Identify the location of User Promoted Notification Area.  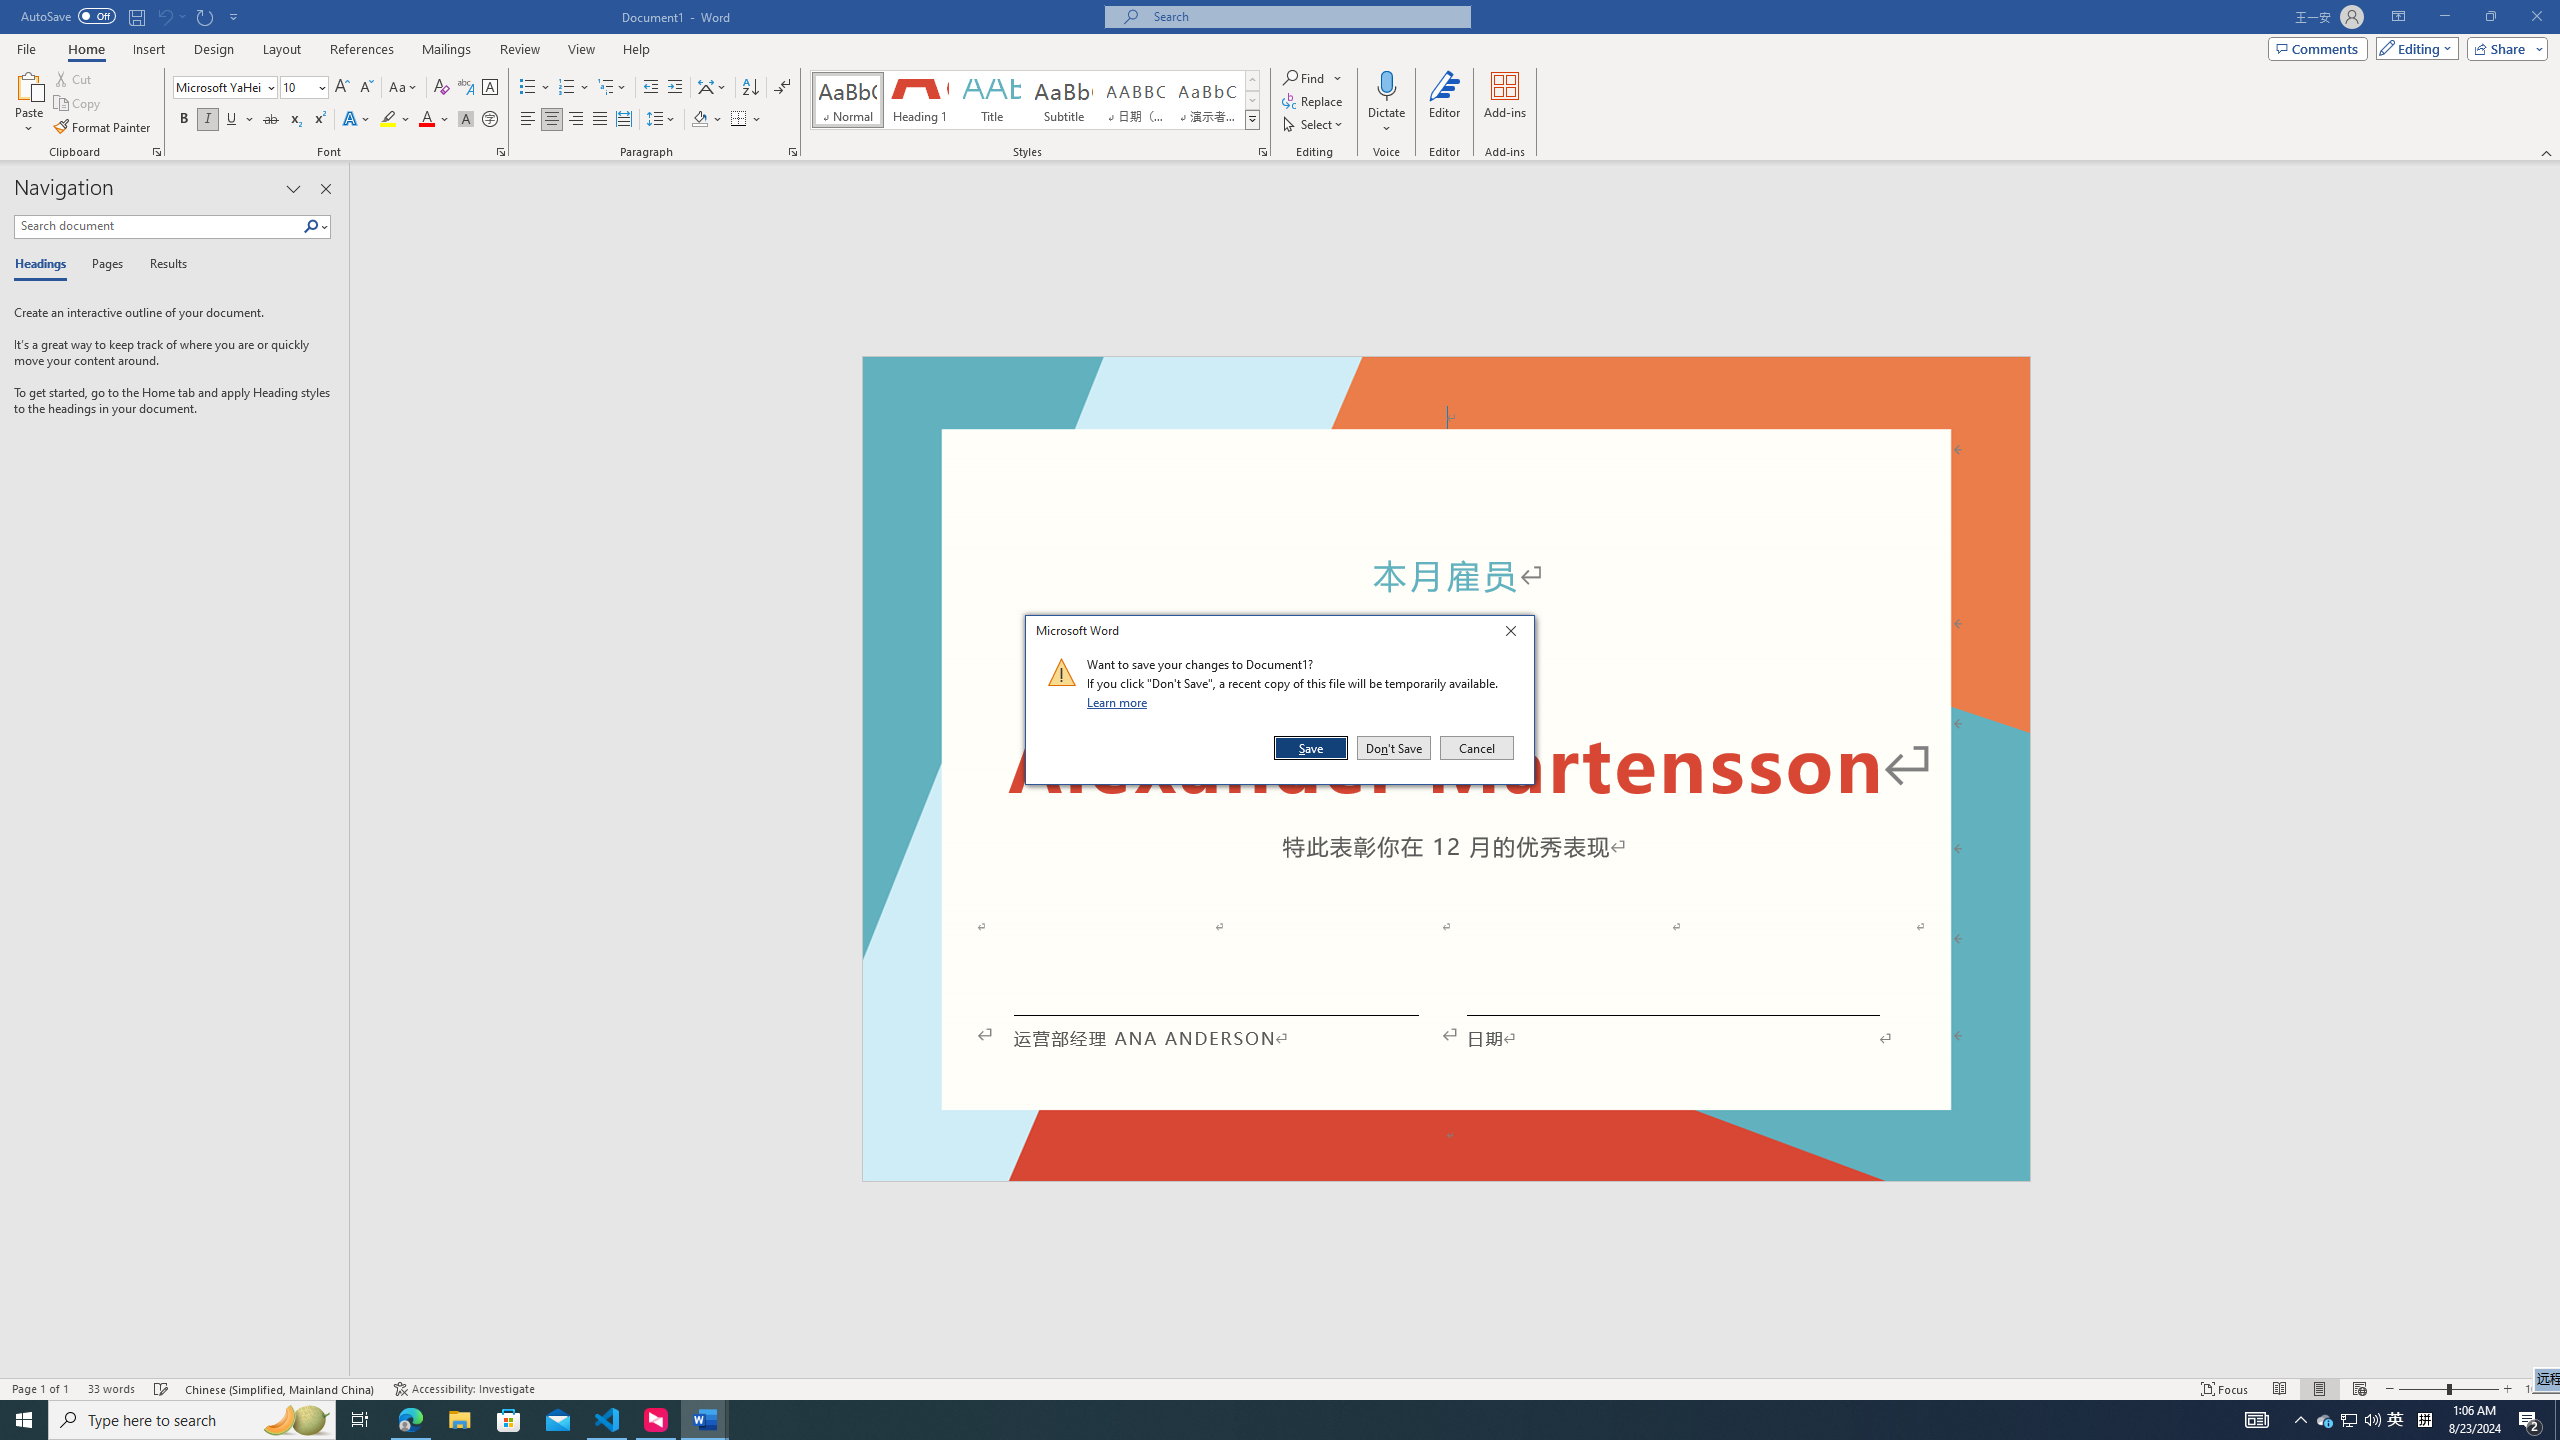
(2350, 1420).